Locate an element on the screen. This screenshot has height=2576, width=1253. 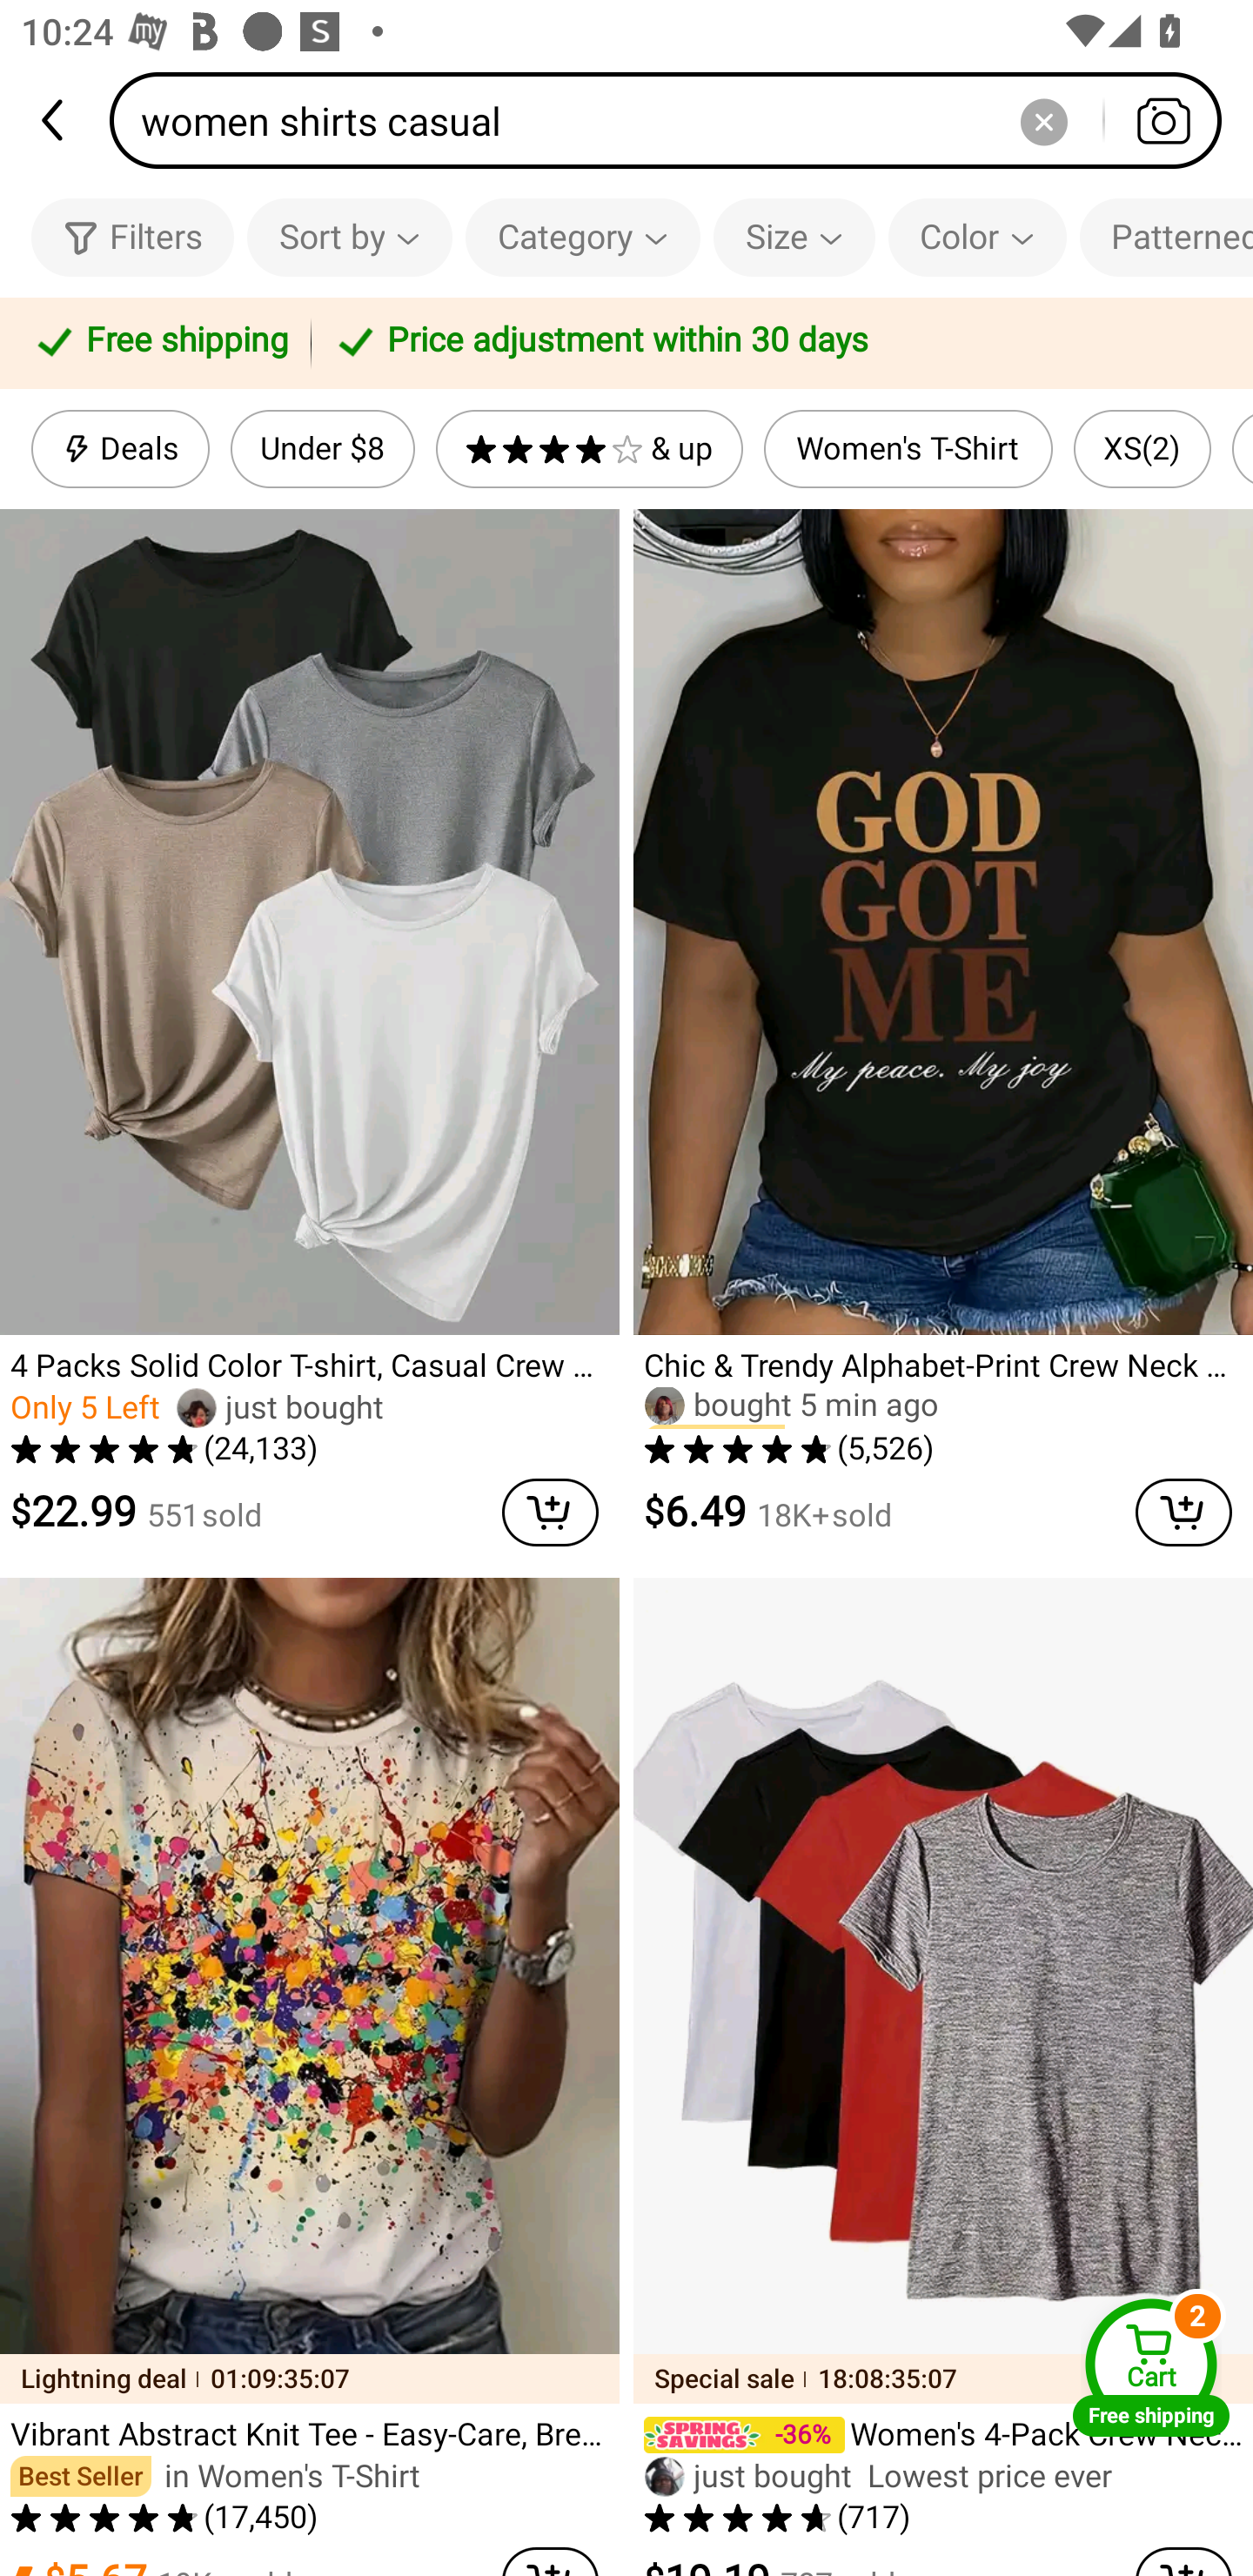
Delete search history is located at coordinates (1043, 120).